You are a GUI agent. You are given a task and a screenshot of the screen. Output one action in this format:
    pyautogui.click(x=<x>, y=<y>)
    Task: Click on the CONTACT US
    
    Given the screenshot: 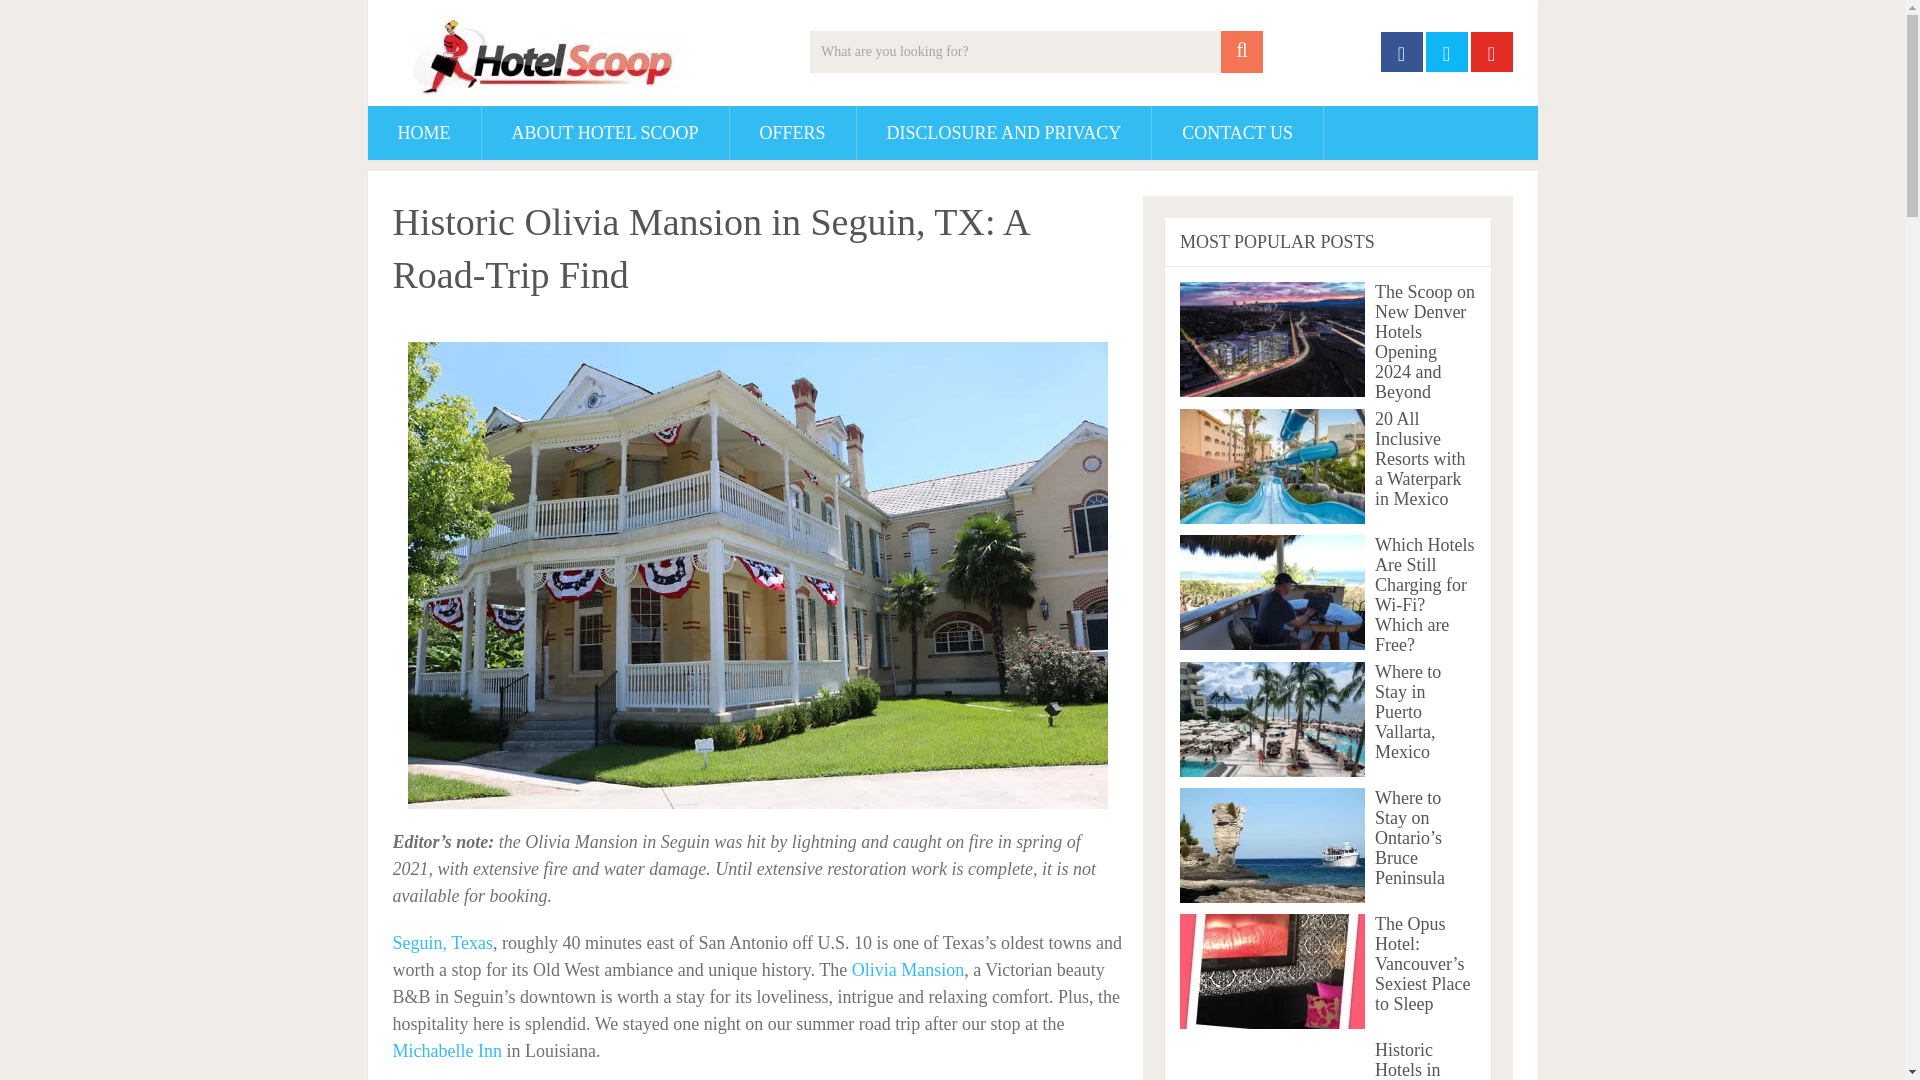 What is the action you would take?
    pyautogui.click(x=1237, y=132)
    